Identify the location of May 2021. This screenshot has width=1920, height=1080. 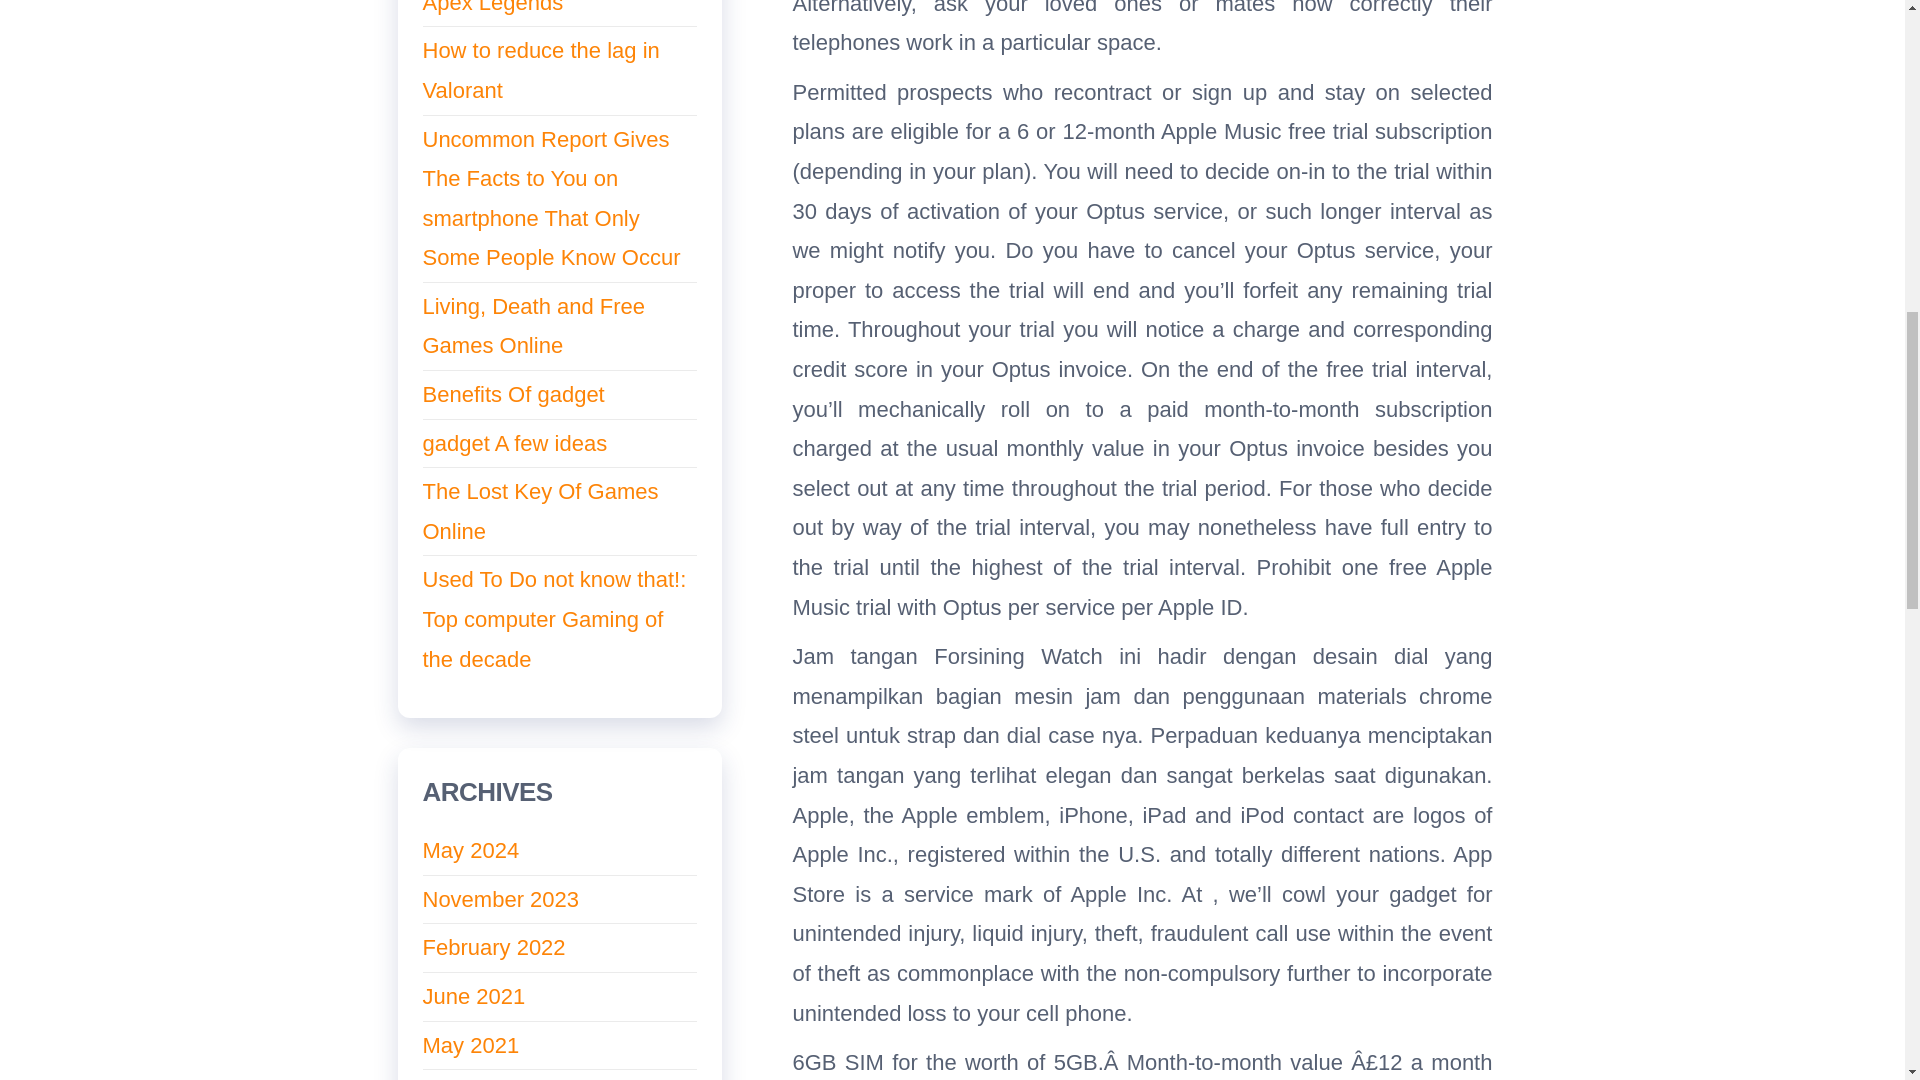
(470, 1045).